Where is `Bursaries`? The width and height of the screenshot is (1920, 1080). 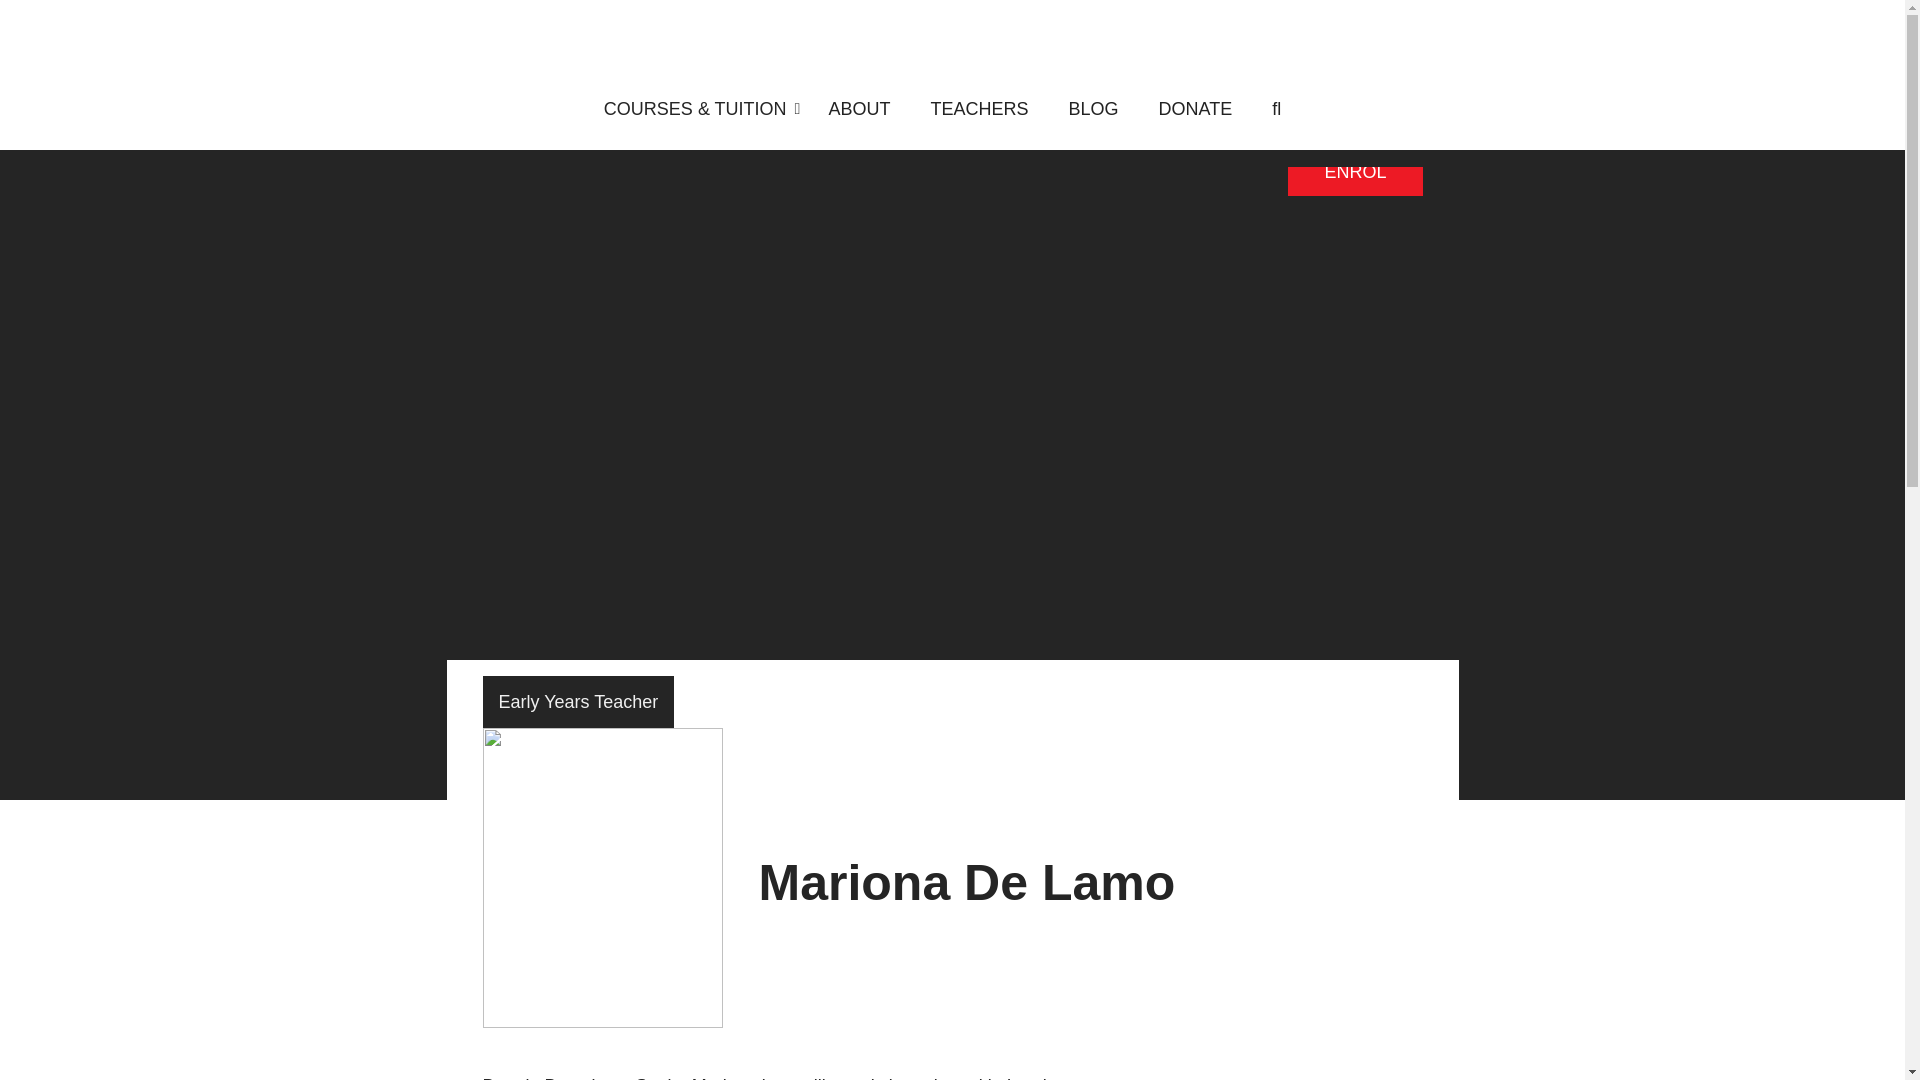
Bursaries is located at coordinates (264, 52).